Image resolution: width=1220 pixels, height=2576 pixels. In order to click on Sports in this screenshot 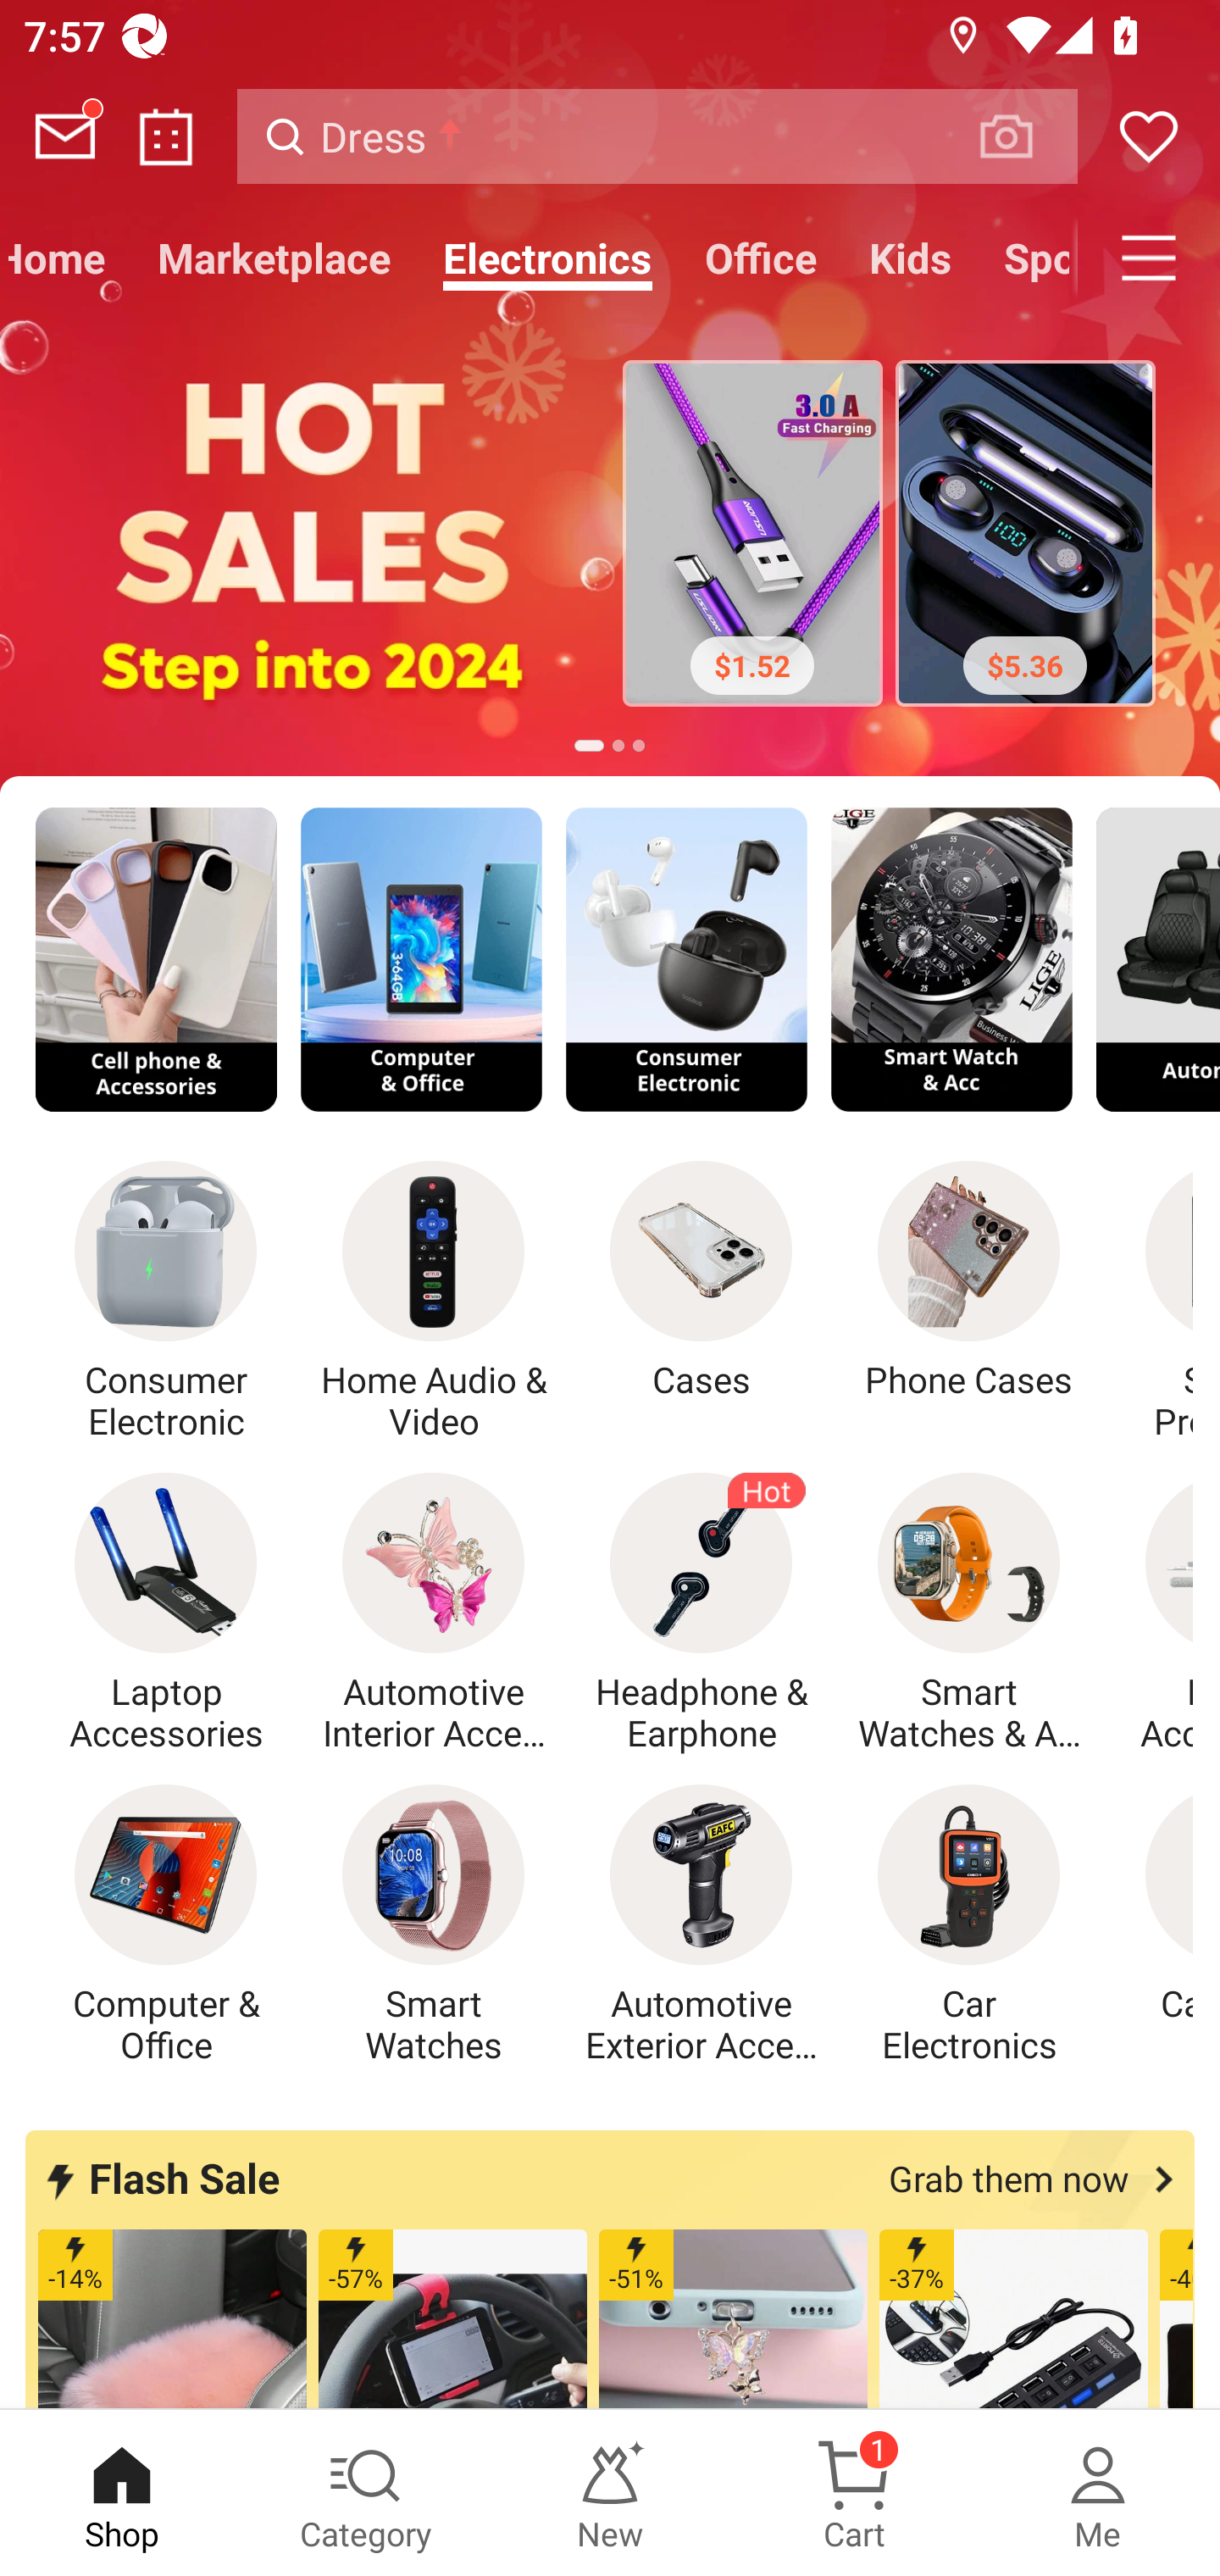, I will do `click(1027, 258)`.